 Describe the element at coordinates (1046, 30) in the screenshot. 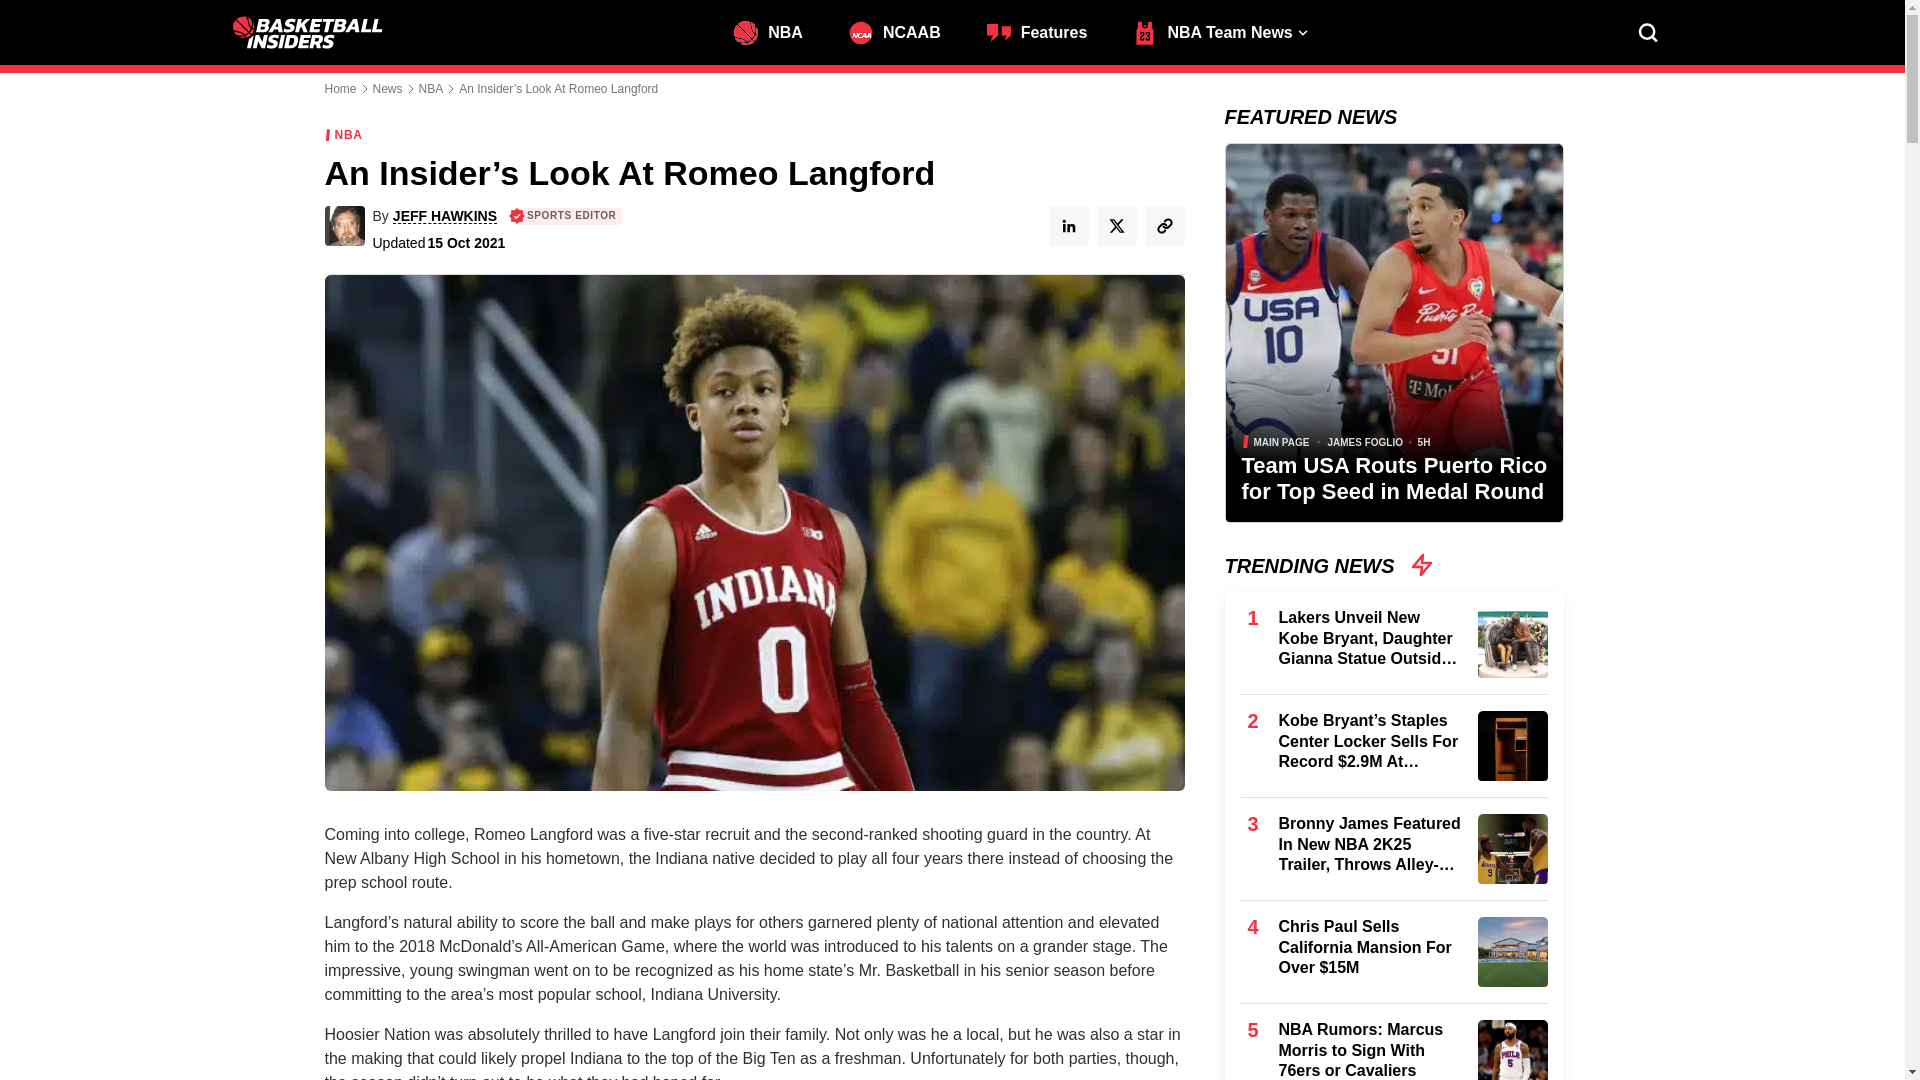

I see `Features` at that location.